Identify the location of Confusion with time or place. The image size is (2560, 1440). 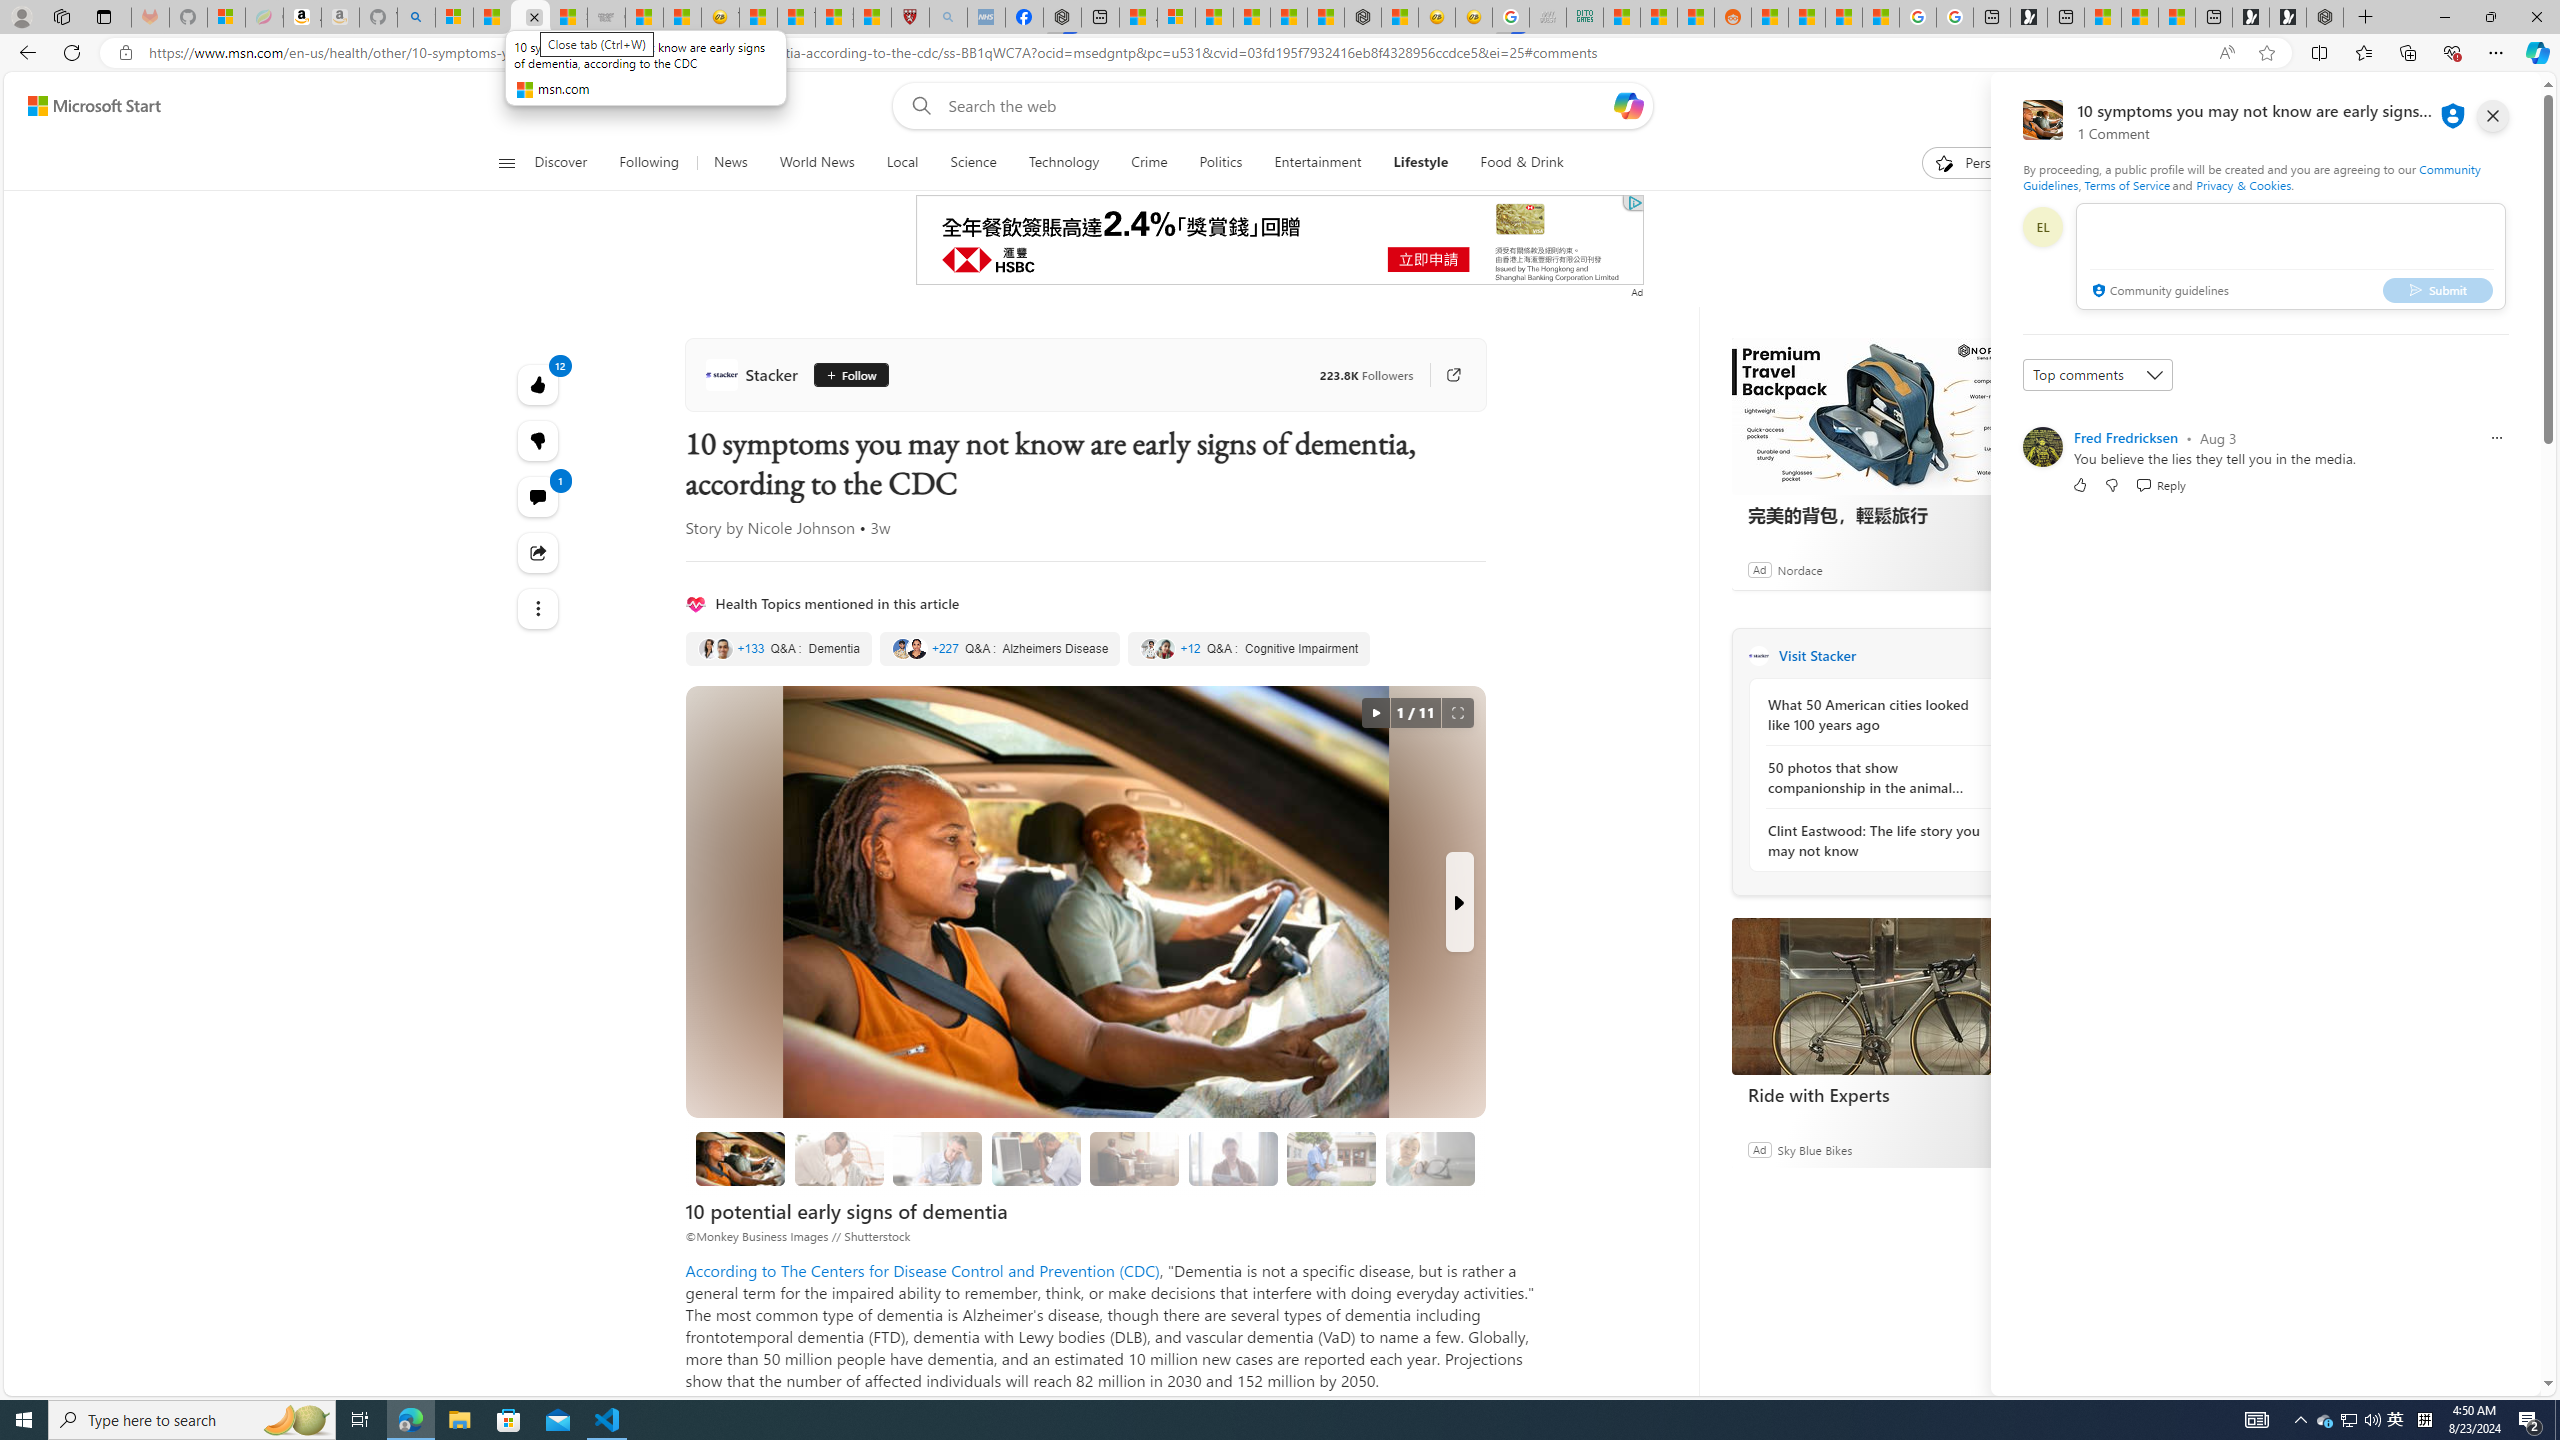
(1135, 1158).